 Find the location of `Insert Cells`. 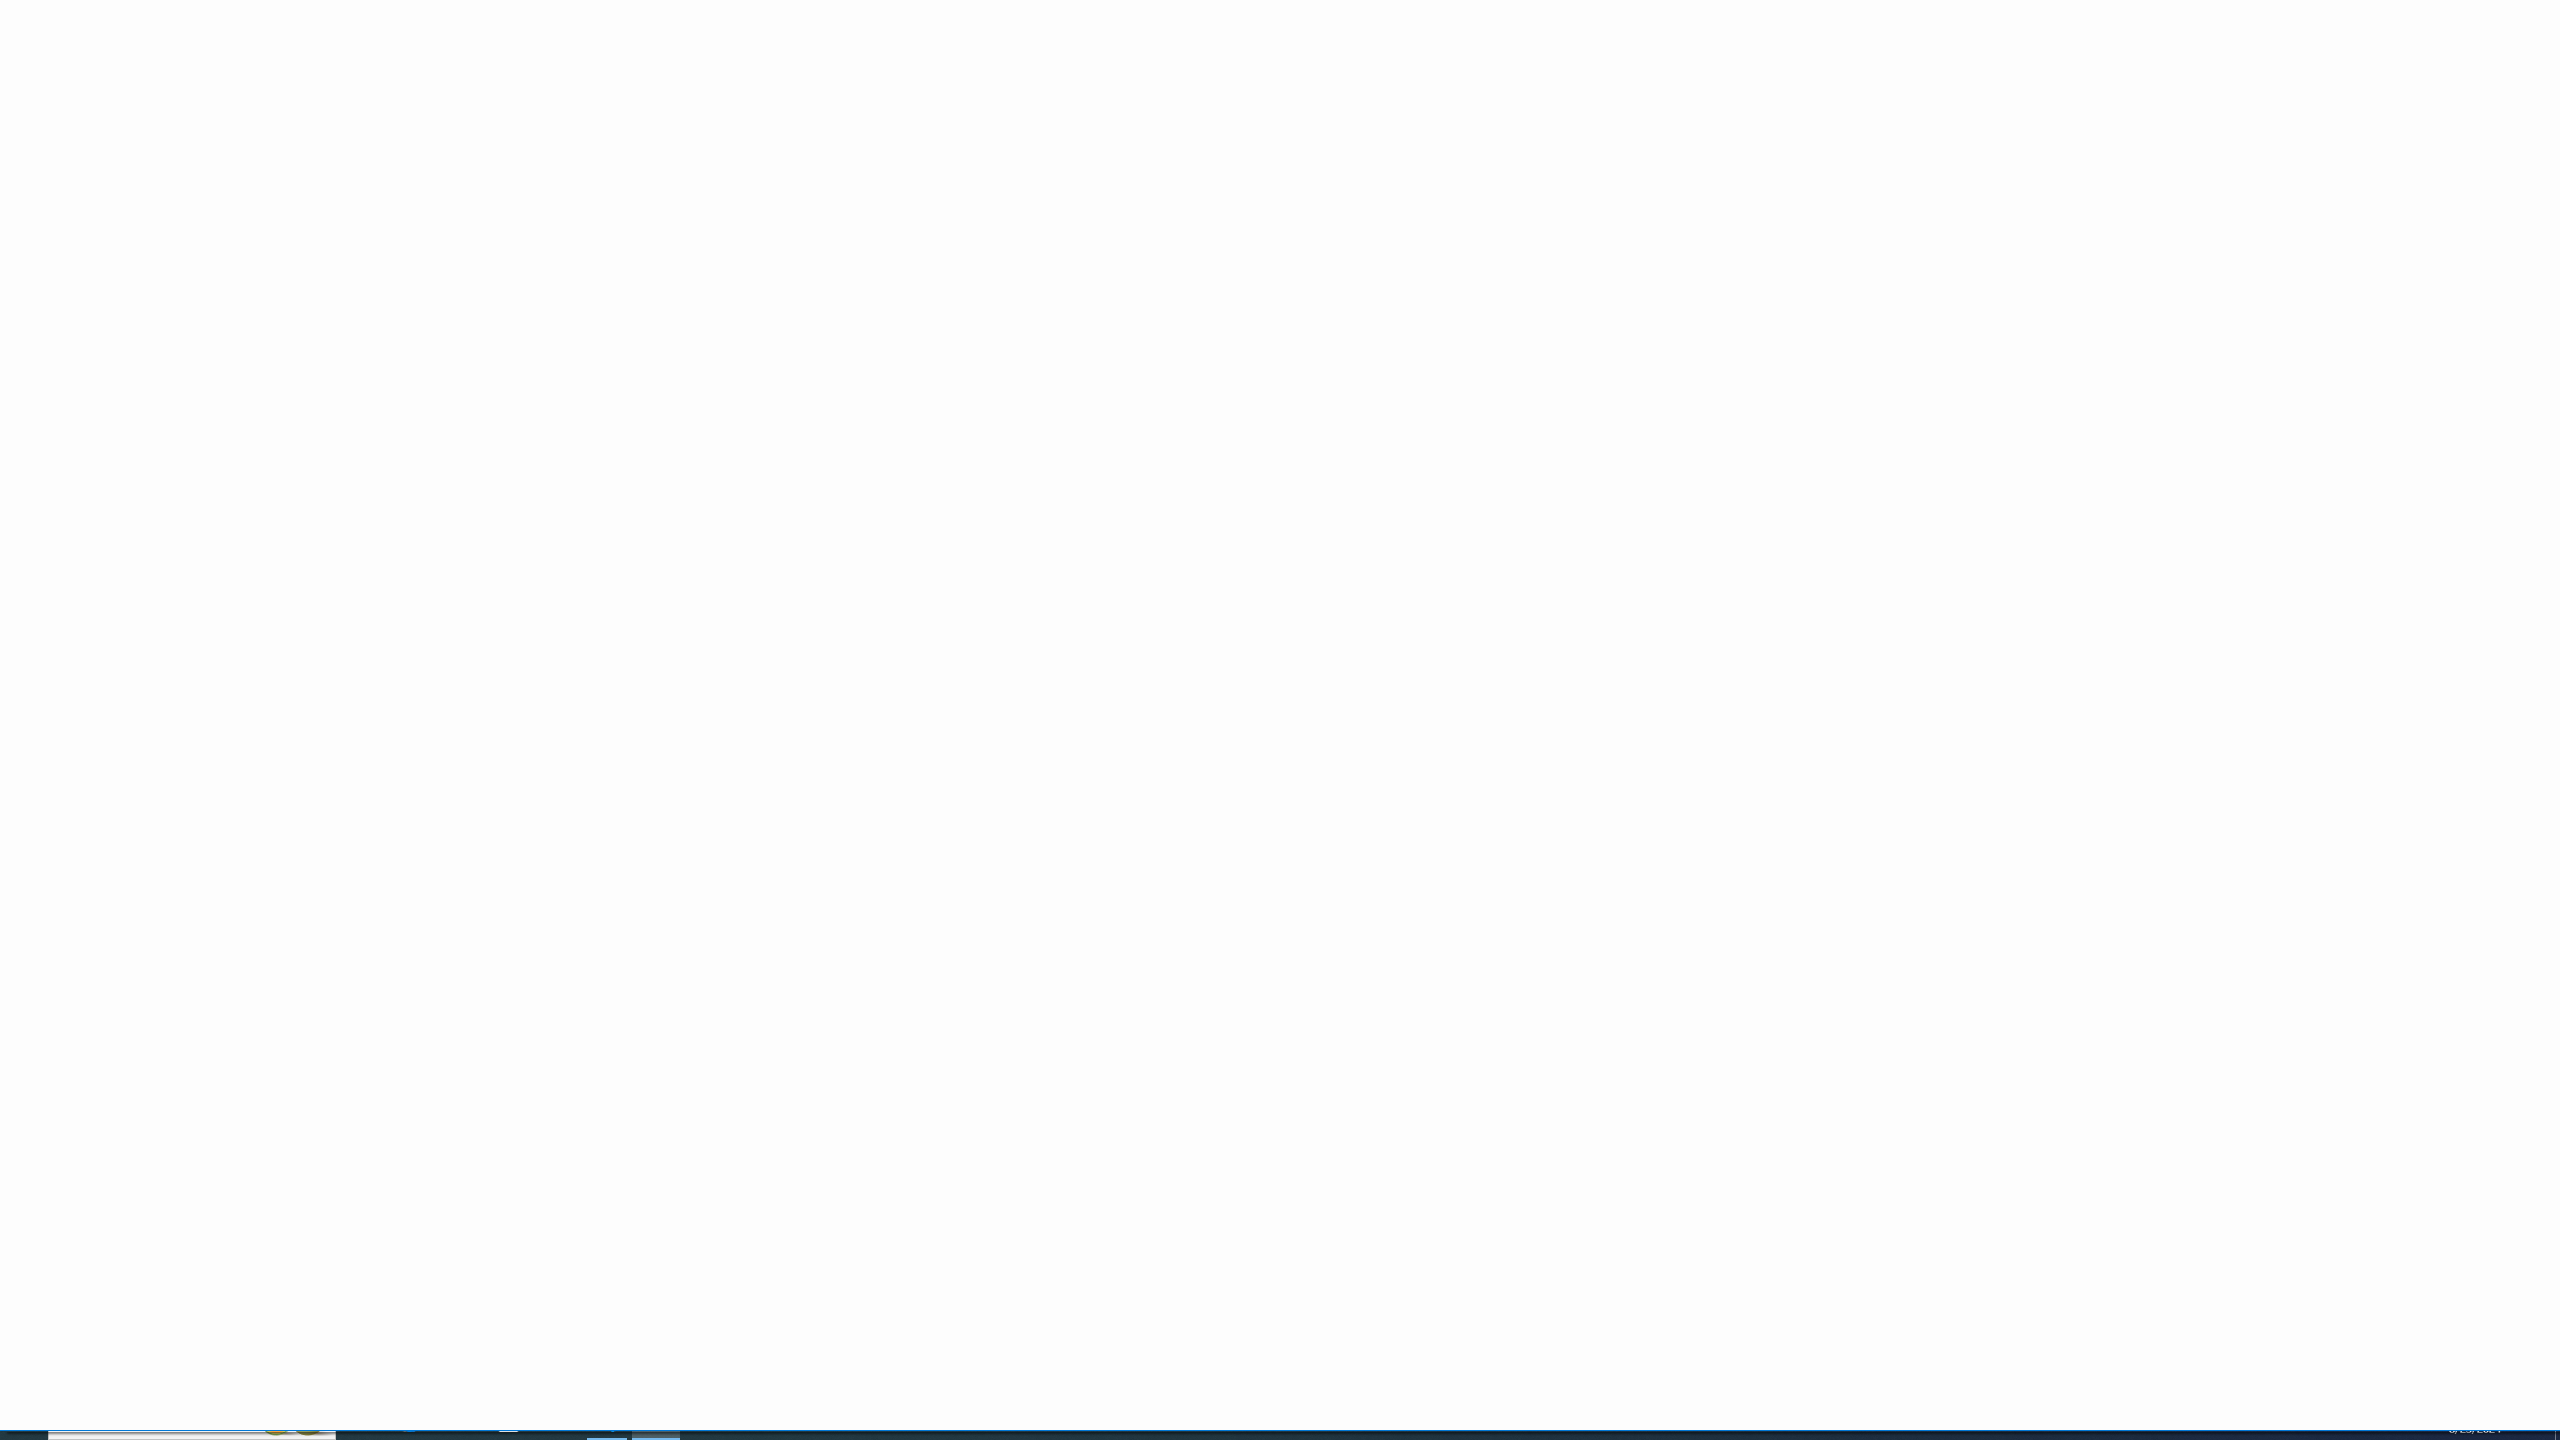

Insert Cells is located at coordinates (1608, 85).